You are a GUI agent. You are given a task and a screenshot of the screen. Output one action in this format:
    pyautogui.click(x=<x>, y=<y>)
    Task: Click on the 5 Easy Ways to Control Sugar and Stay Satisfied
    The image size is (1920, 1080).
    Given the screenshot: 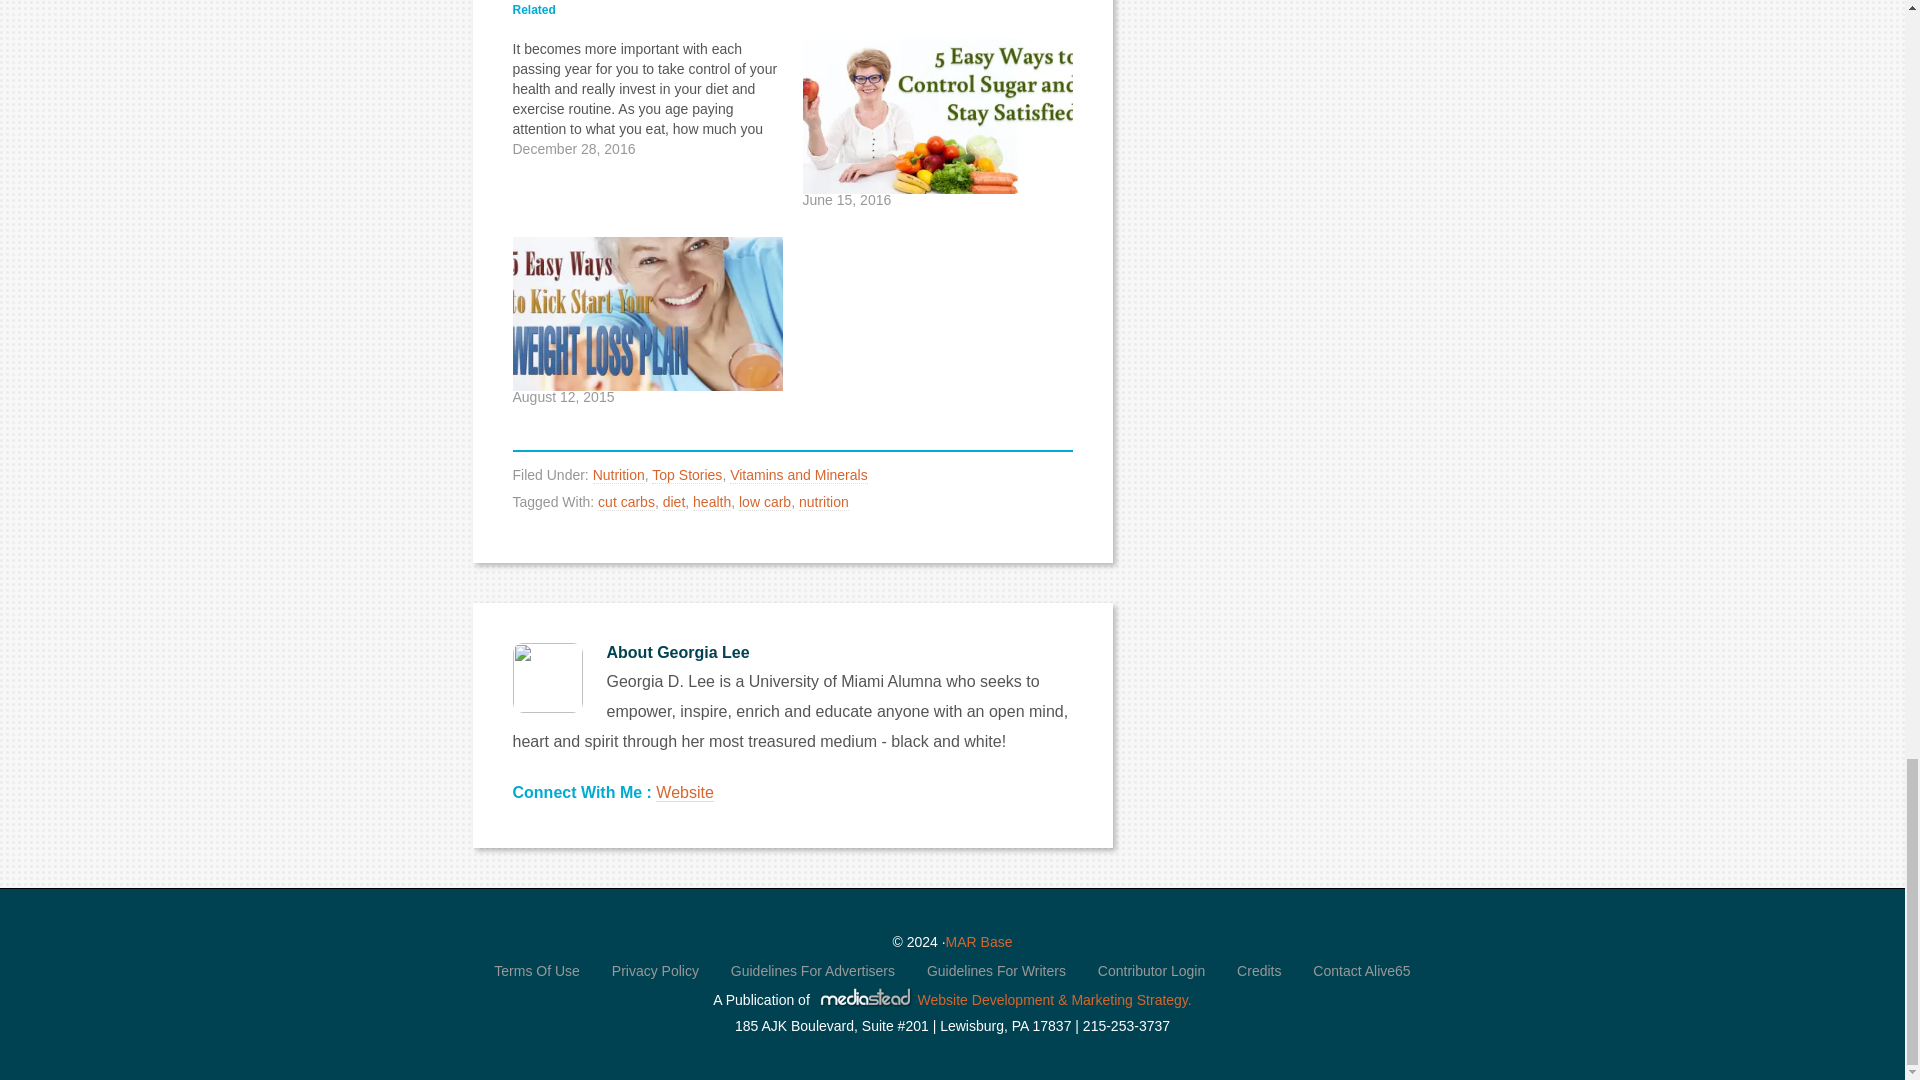 What is the action you would take?
    pyautogui.click(x=936, y=116)
    